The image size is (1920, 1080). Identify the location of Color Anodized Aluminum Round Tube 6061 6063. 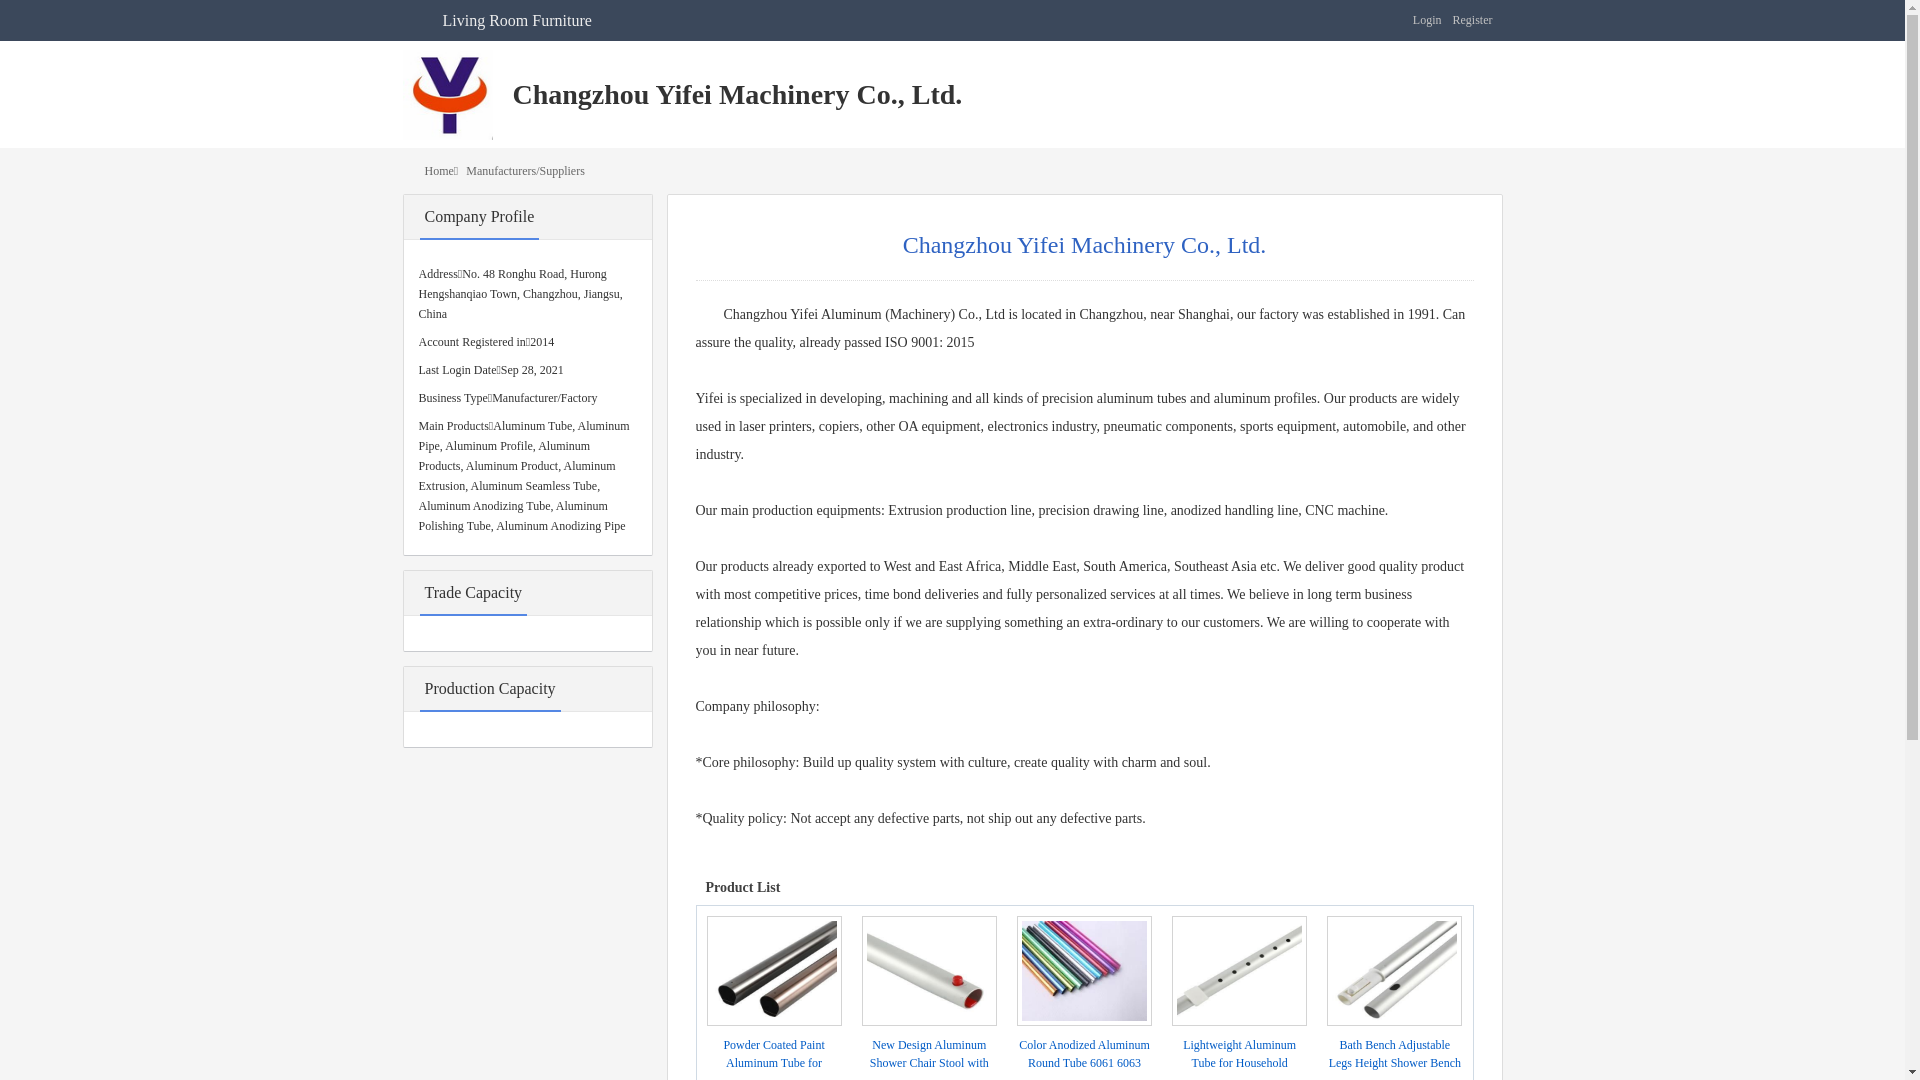
(1084, 1054).